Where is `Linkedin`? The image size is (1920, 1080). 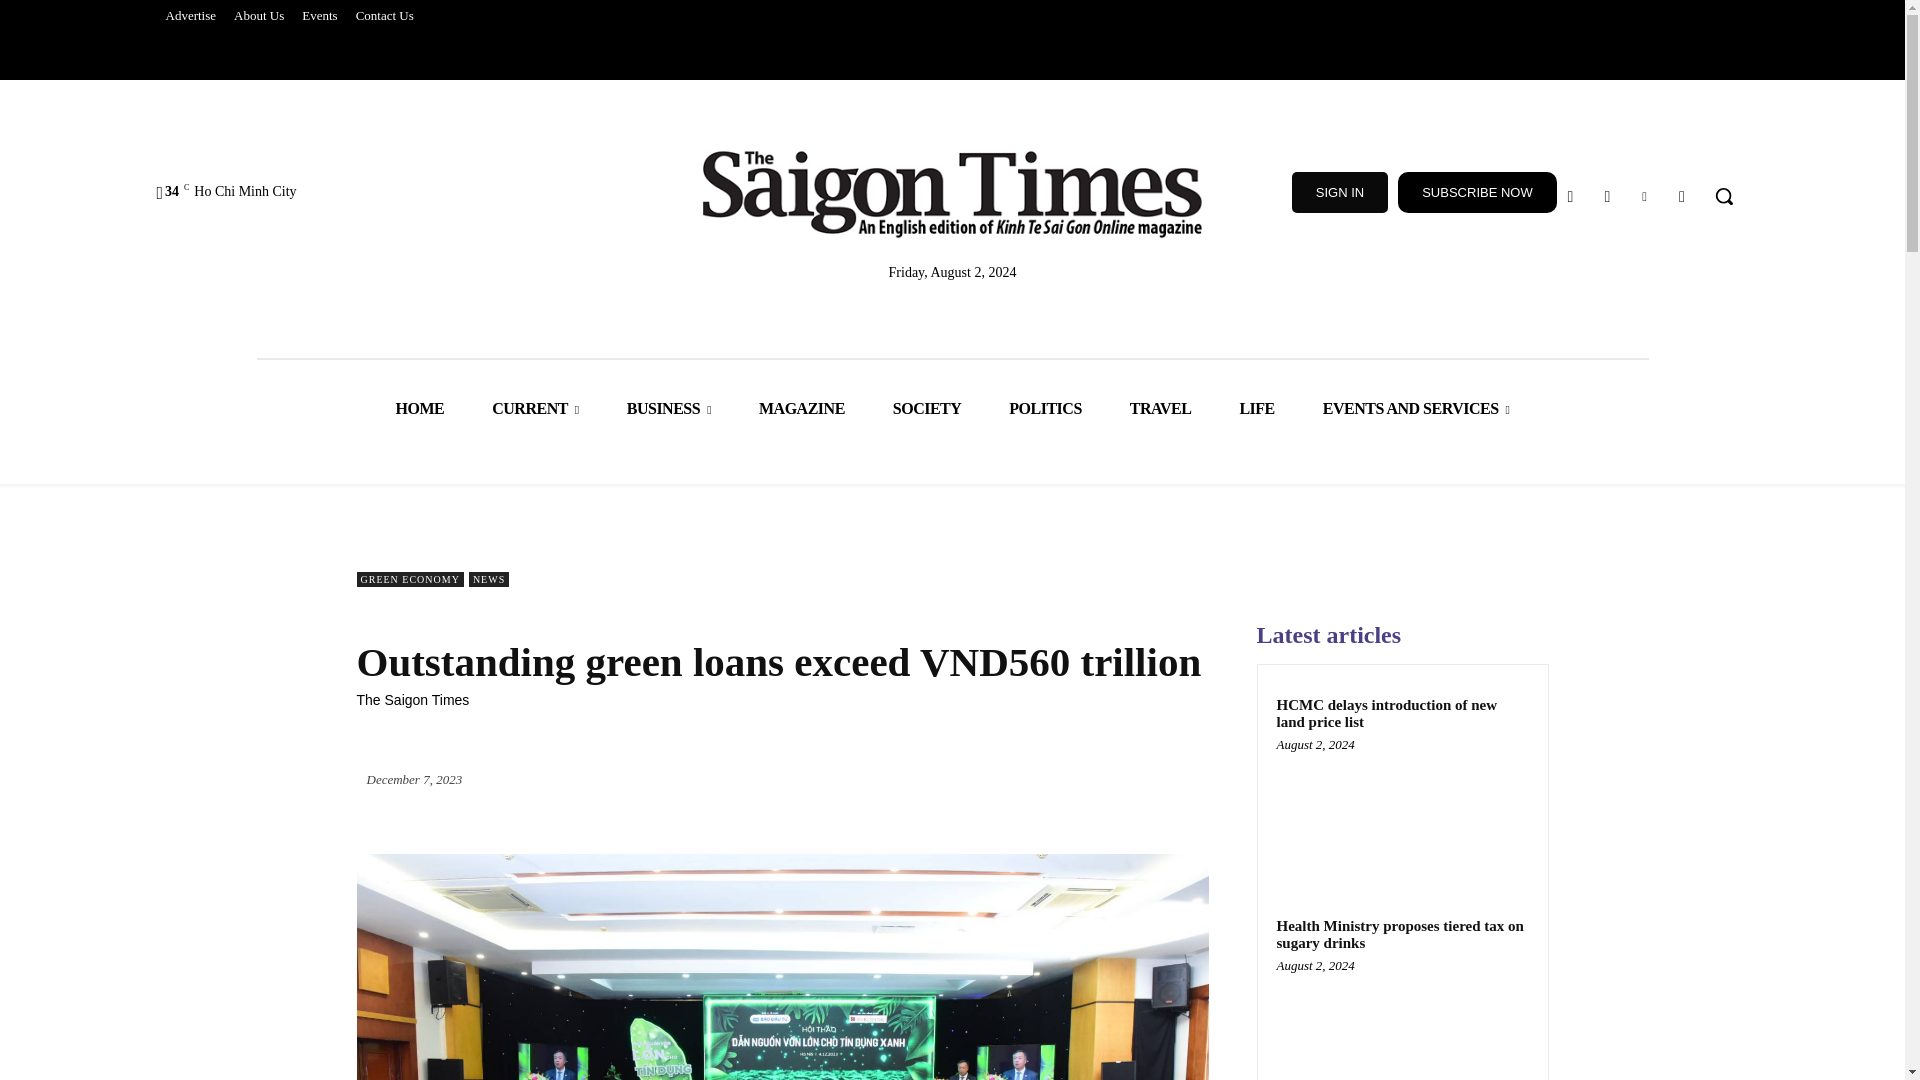
Linkedin is located at coordinates (1644, 196).